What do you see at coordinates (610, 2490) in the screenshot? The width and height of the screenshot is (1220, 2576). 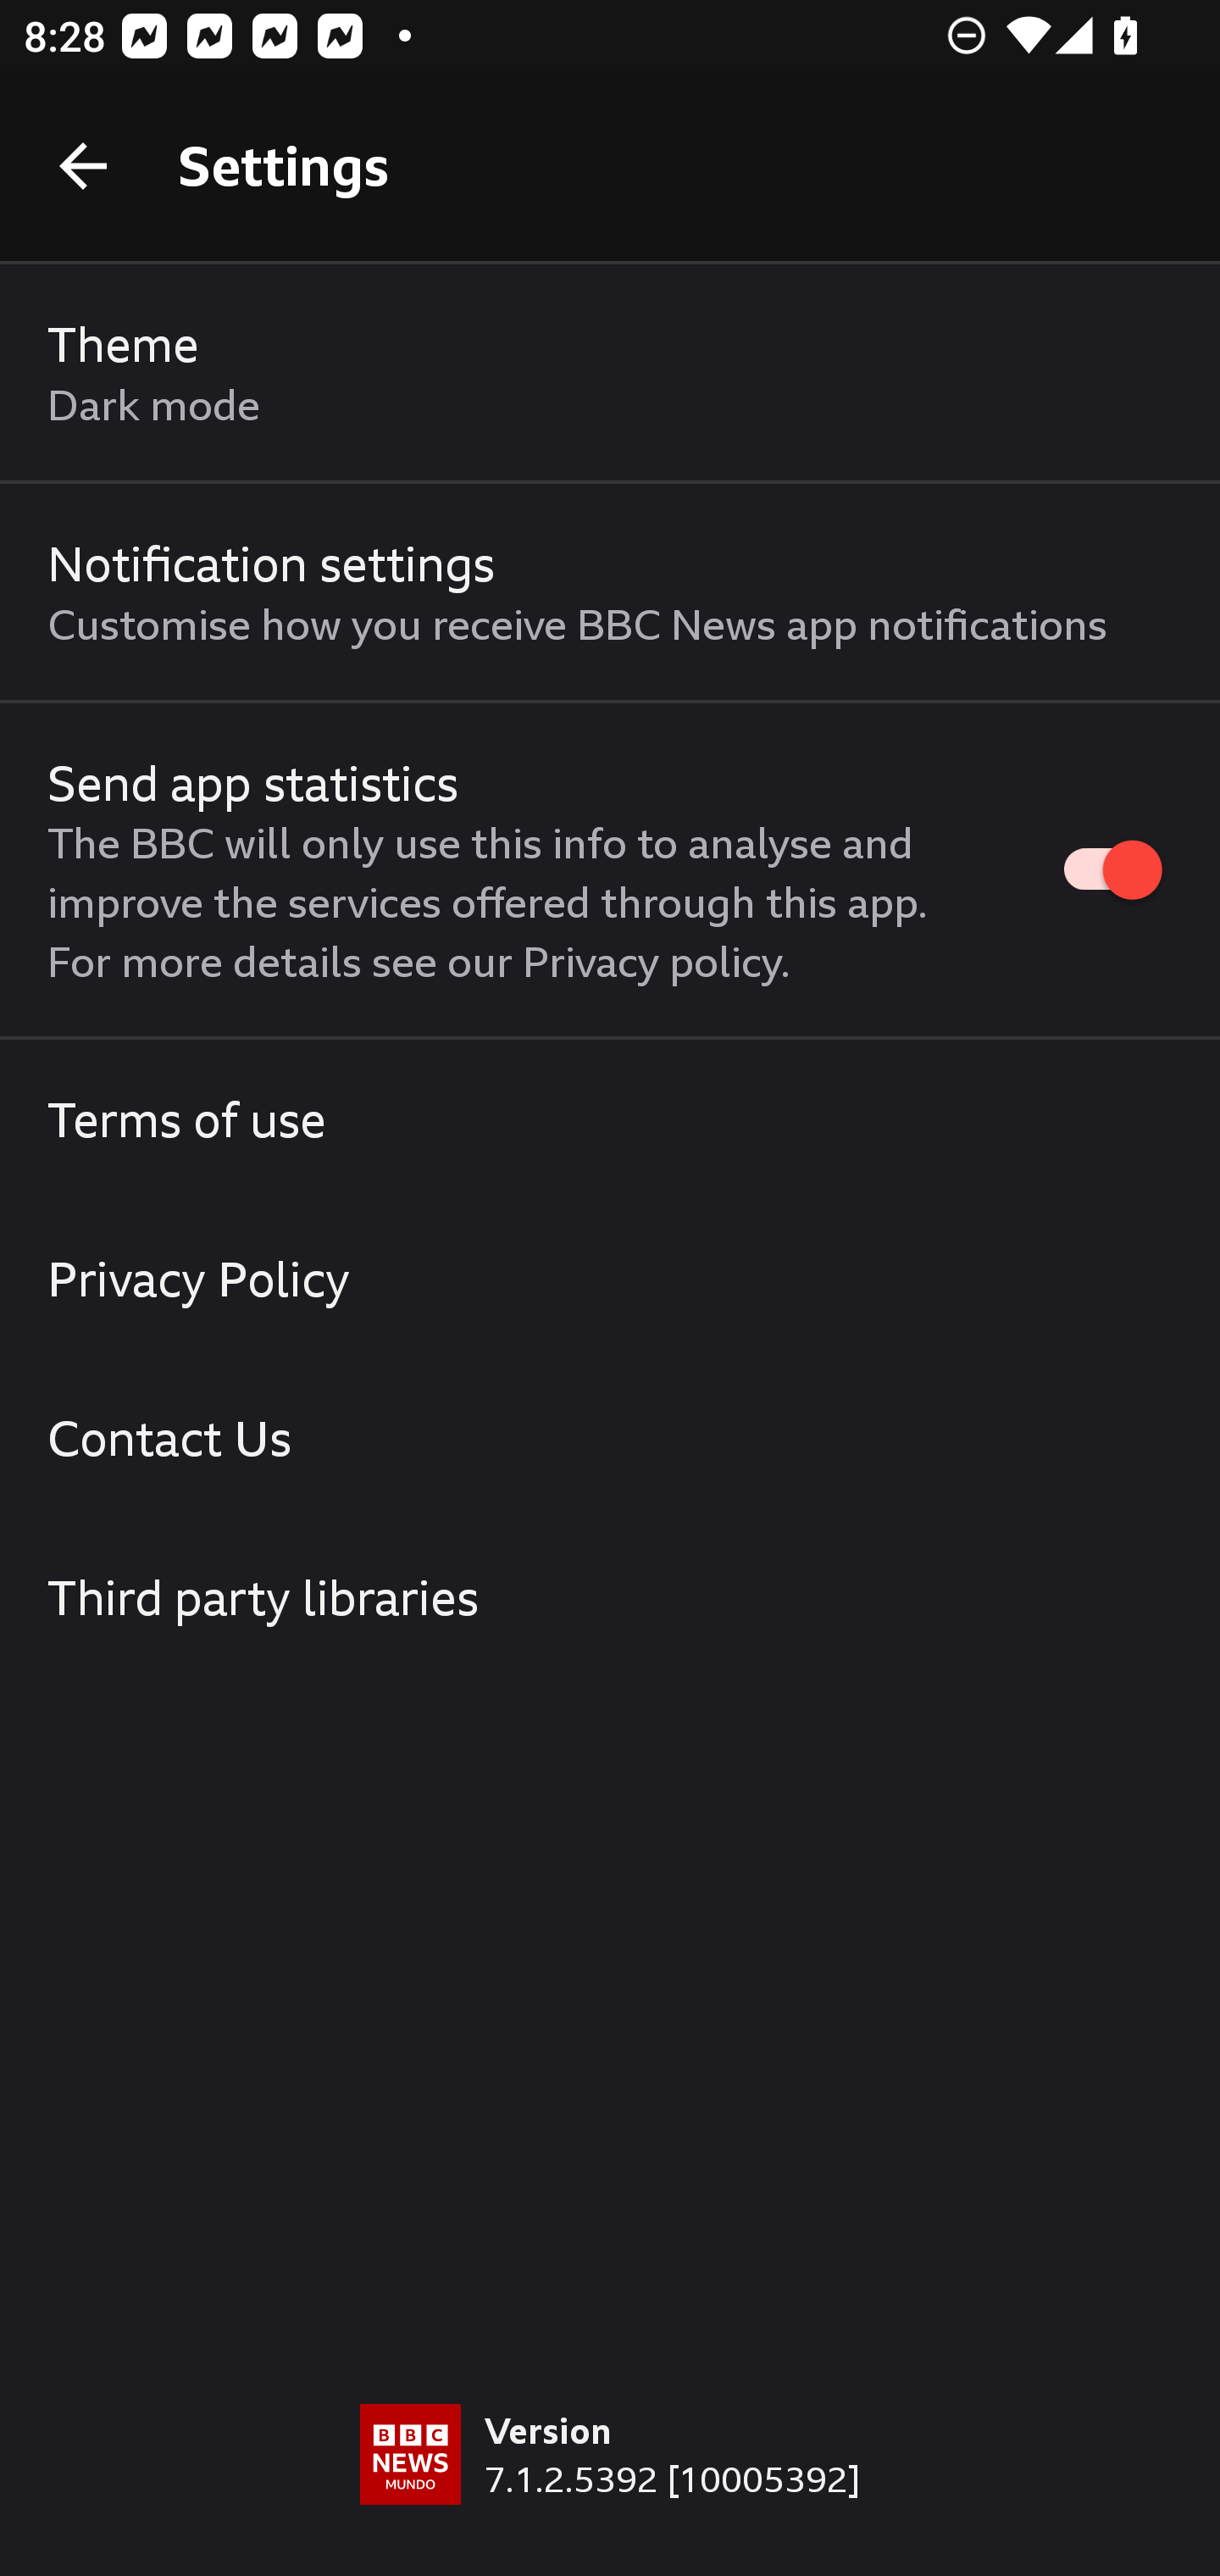 I see `Version 7.1.2.5392 [10005392]` at bounding box center [610, 2490].